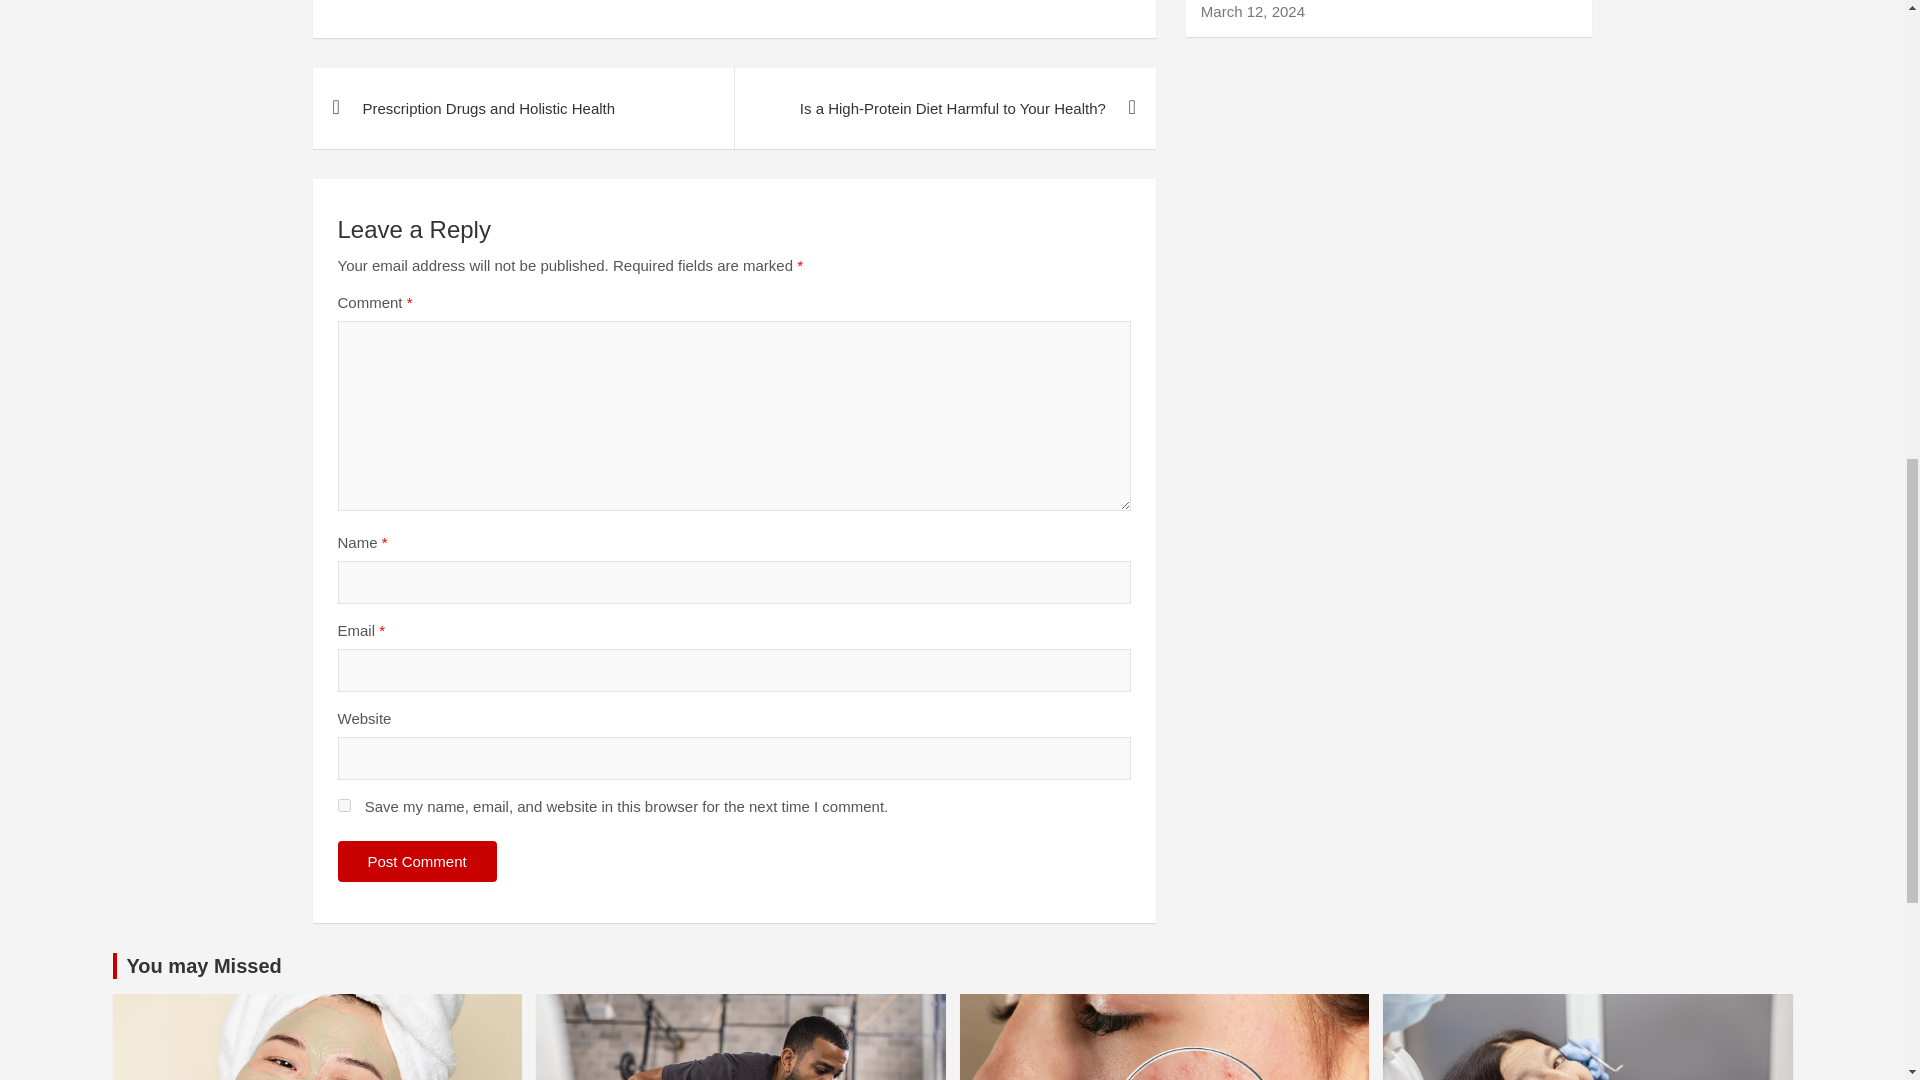 This screenshot has width=1920, height=1080. I want to click on yes, so click(344, 806).